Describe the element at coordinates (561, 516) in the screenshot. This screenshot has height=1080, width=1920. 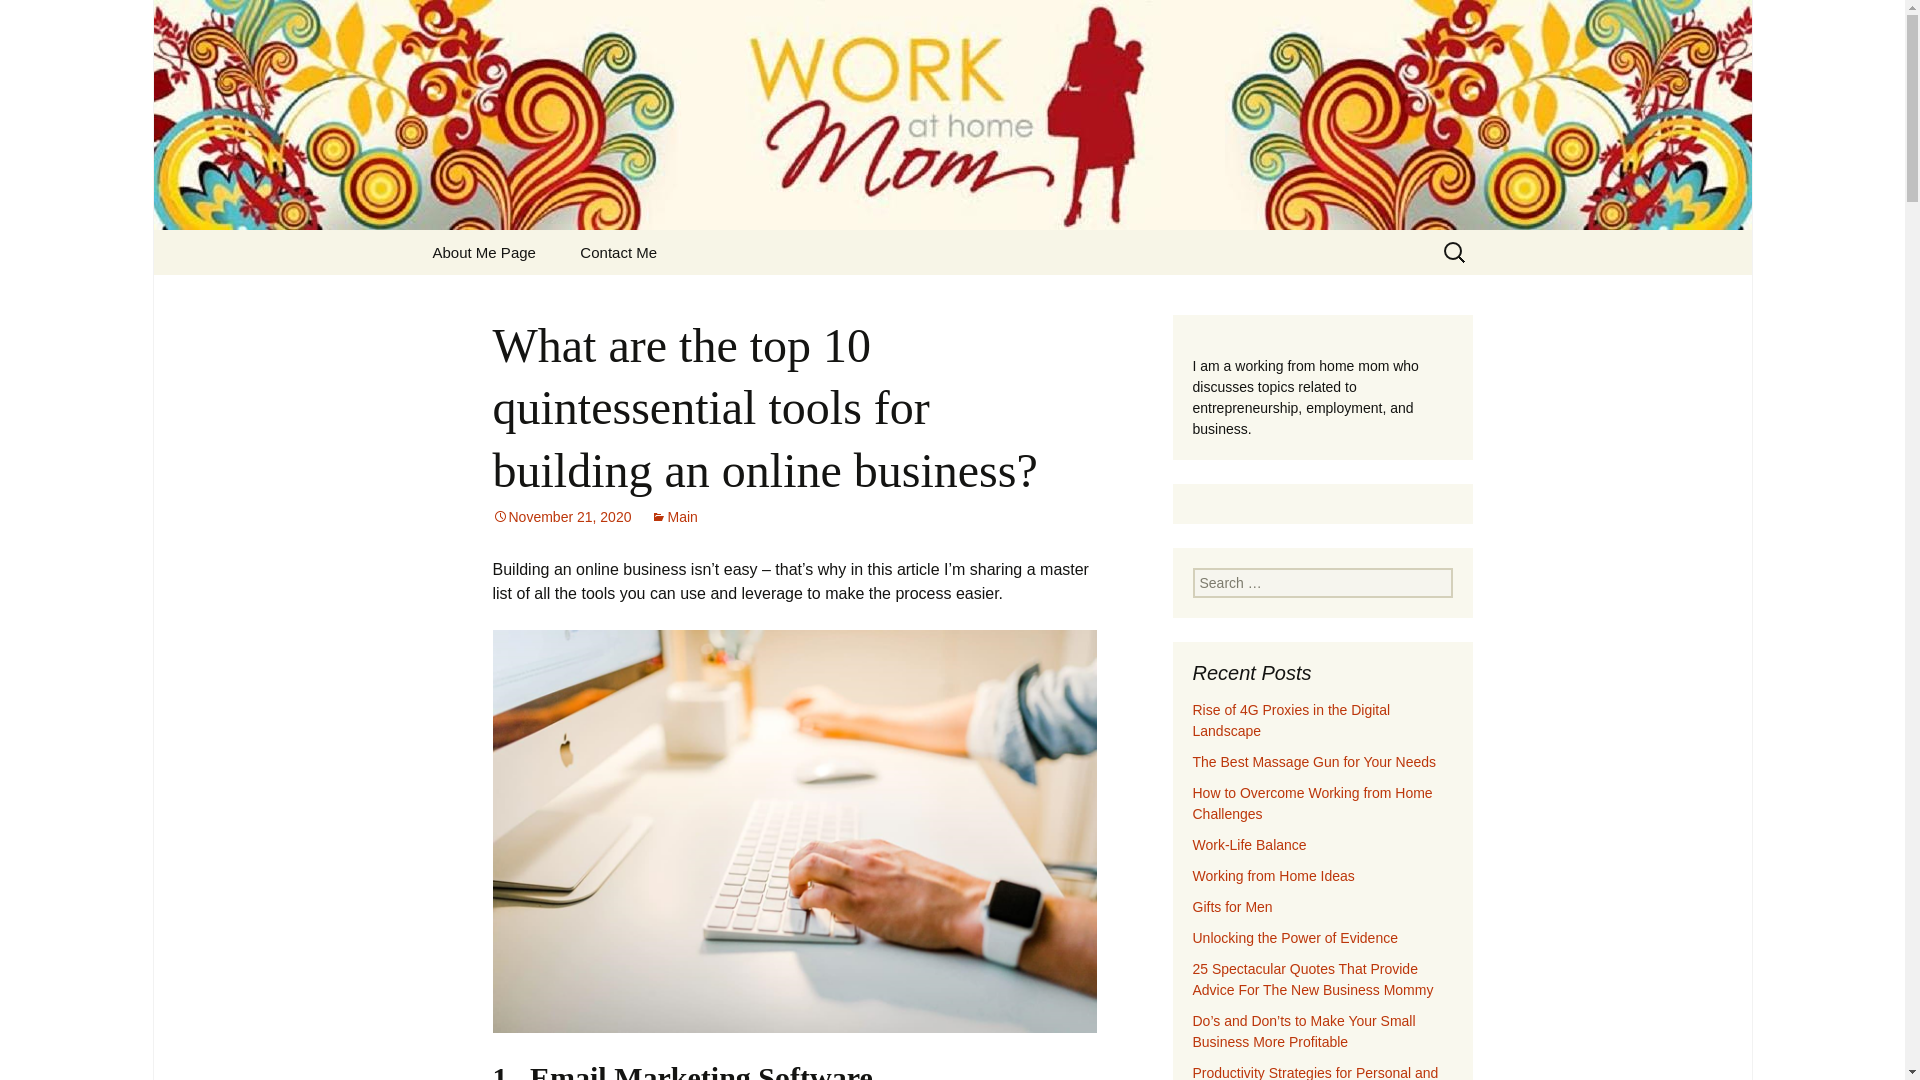
I see `November 21, 2020` at that location.